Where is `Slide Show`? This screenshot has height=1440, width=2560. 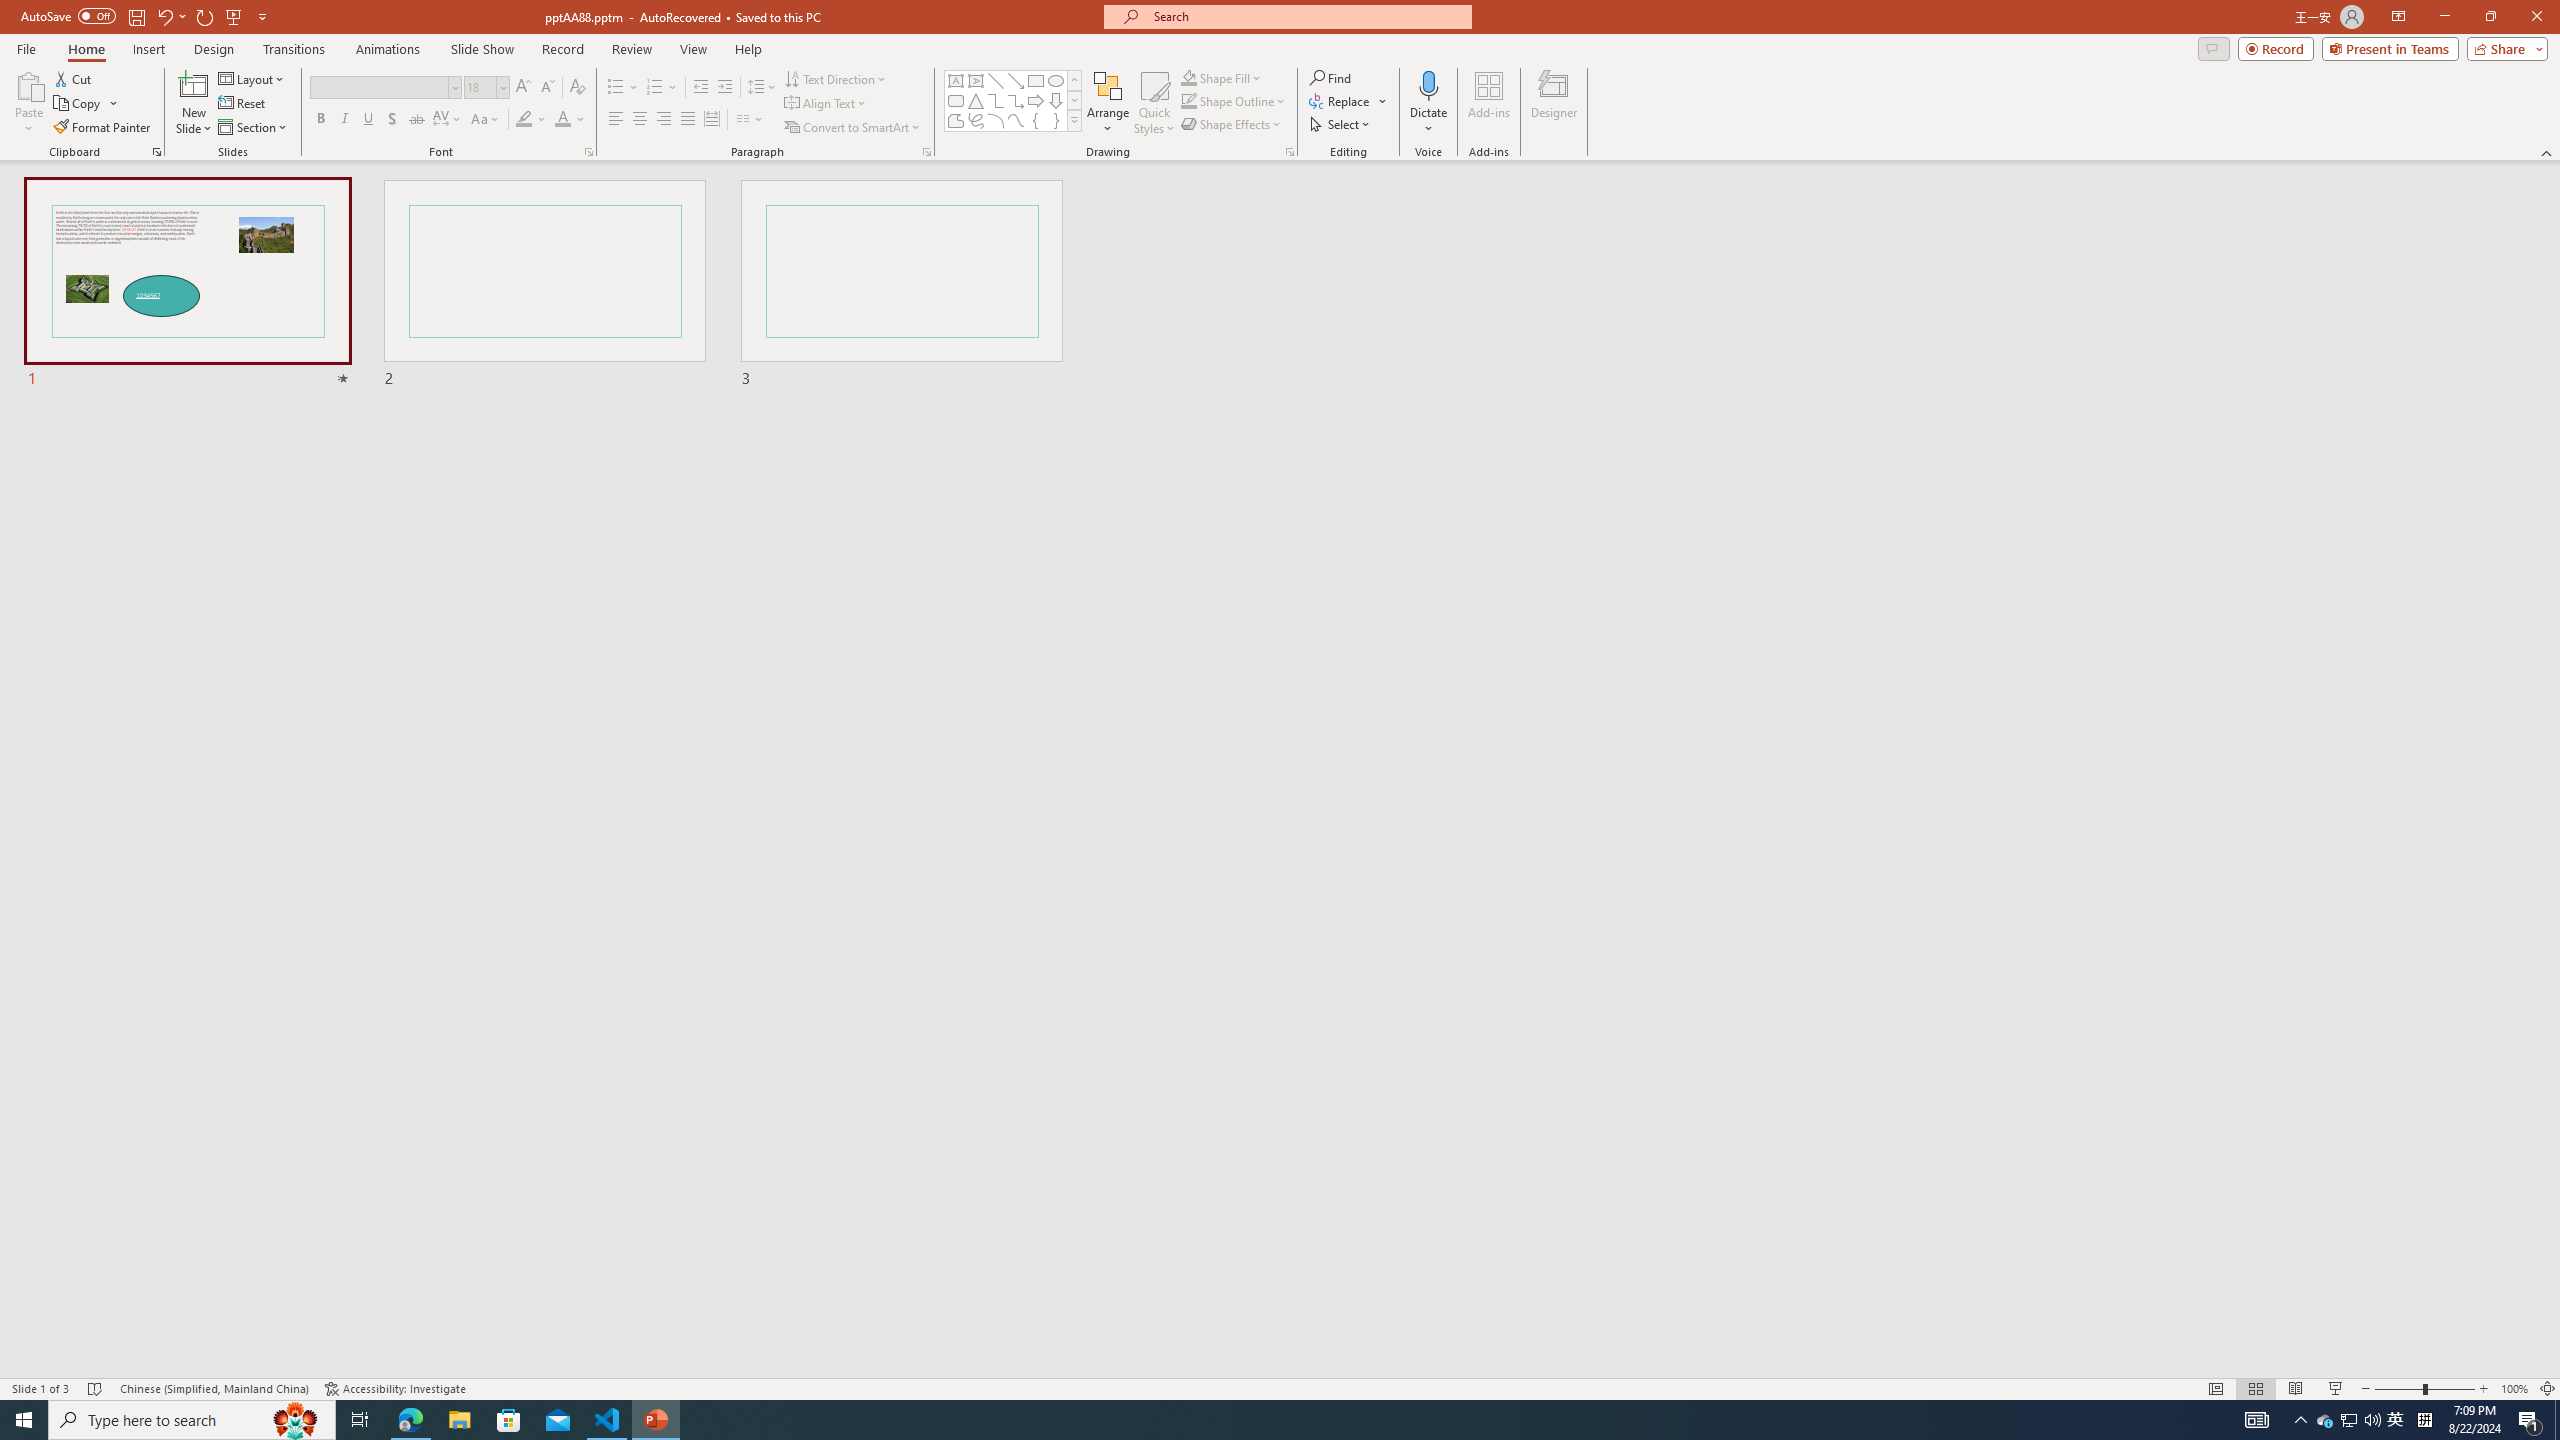 Slide Show is located at coordinates (2336, 1389).